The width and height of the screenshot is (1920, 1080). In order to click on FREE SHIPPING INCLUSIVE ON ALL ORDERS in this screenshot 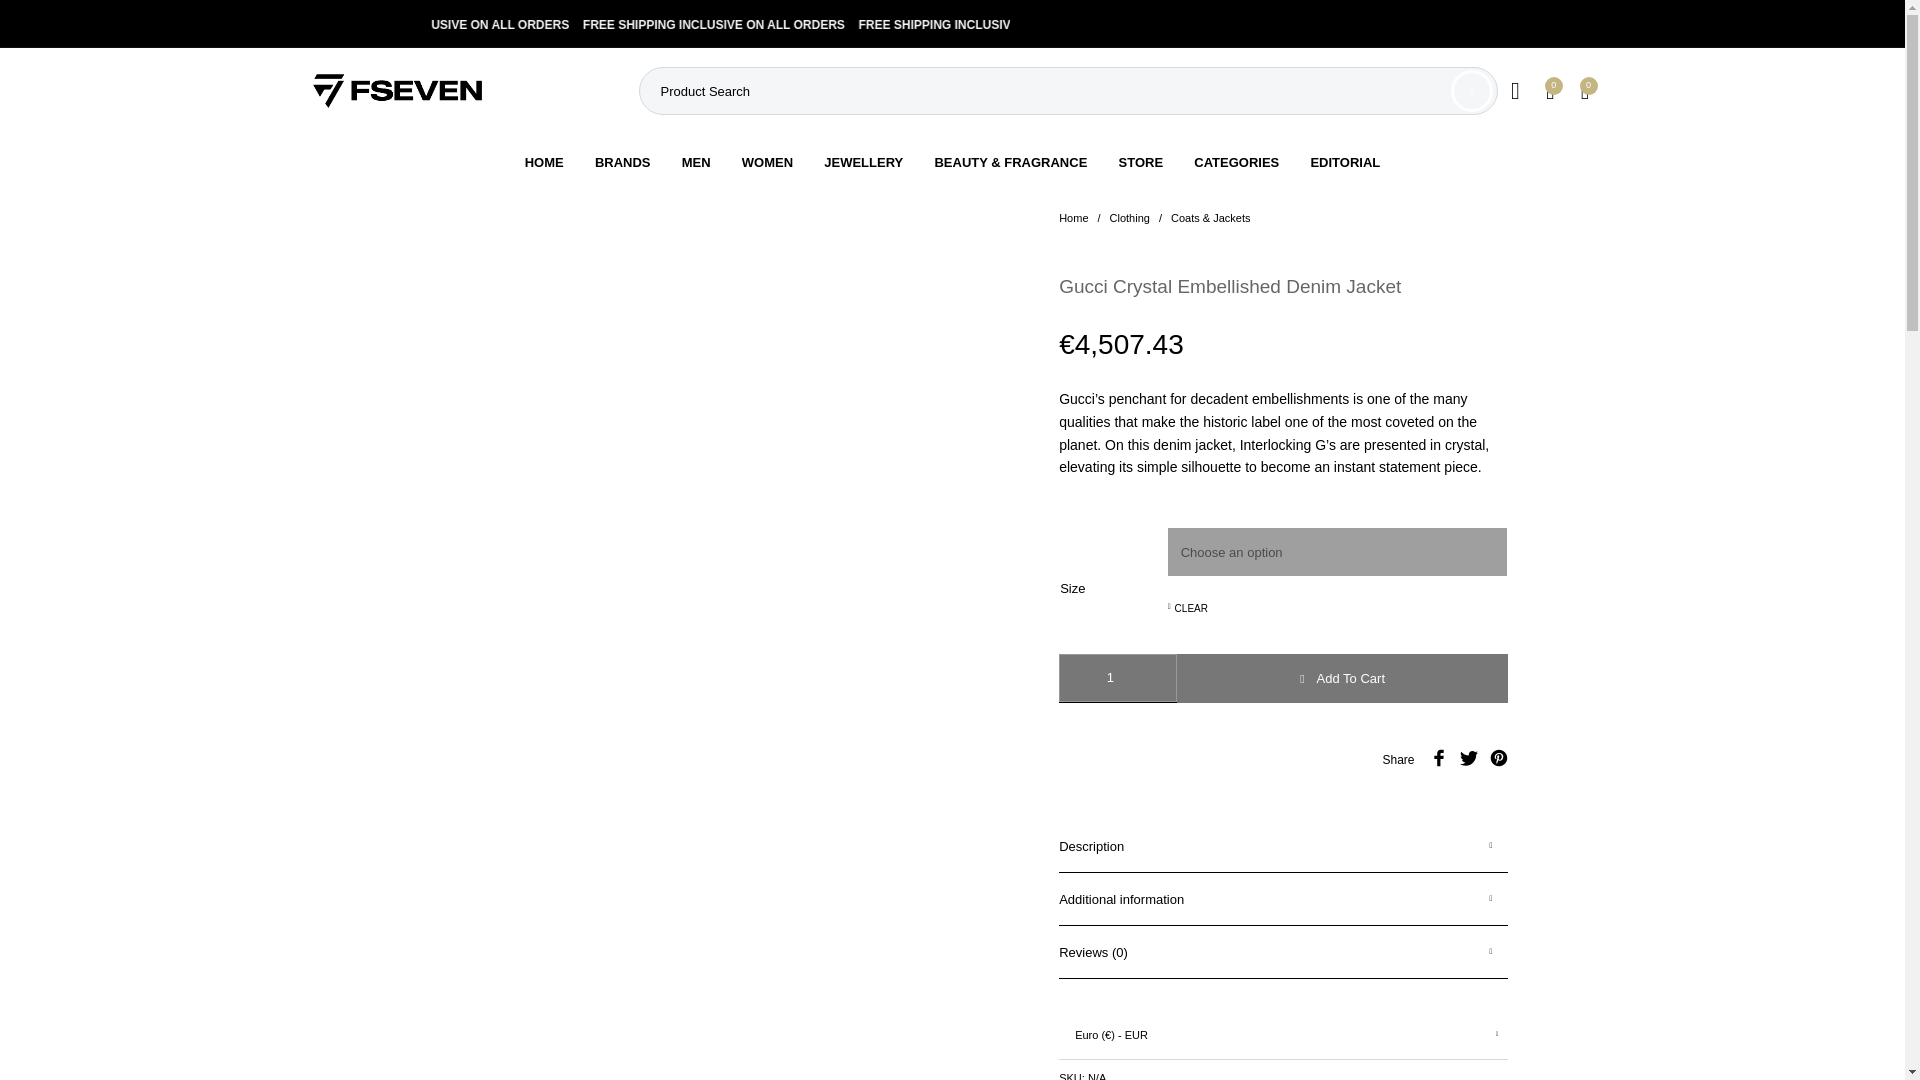, I will do `click(496, 24)`.